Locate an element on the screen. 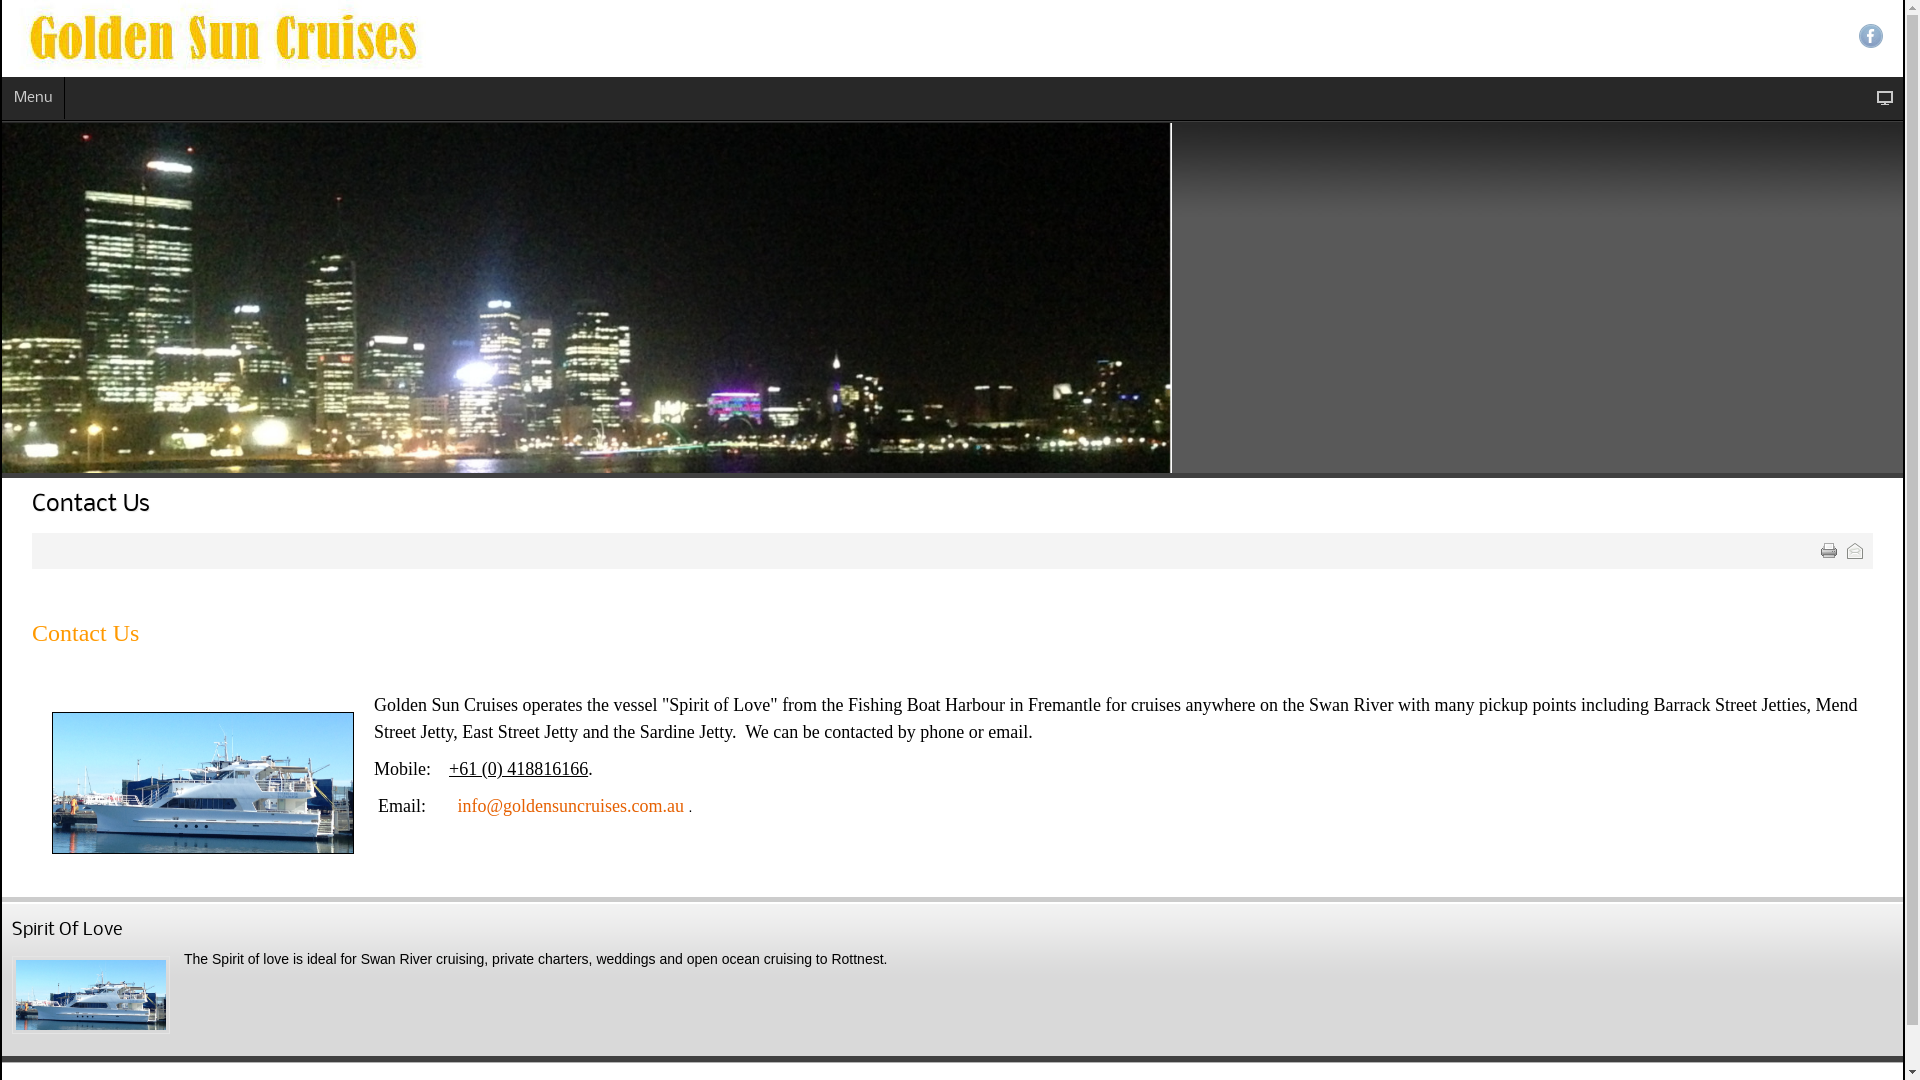  Email is located at coordinates (1855, 551).